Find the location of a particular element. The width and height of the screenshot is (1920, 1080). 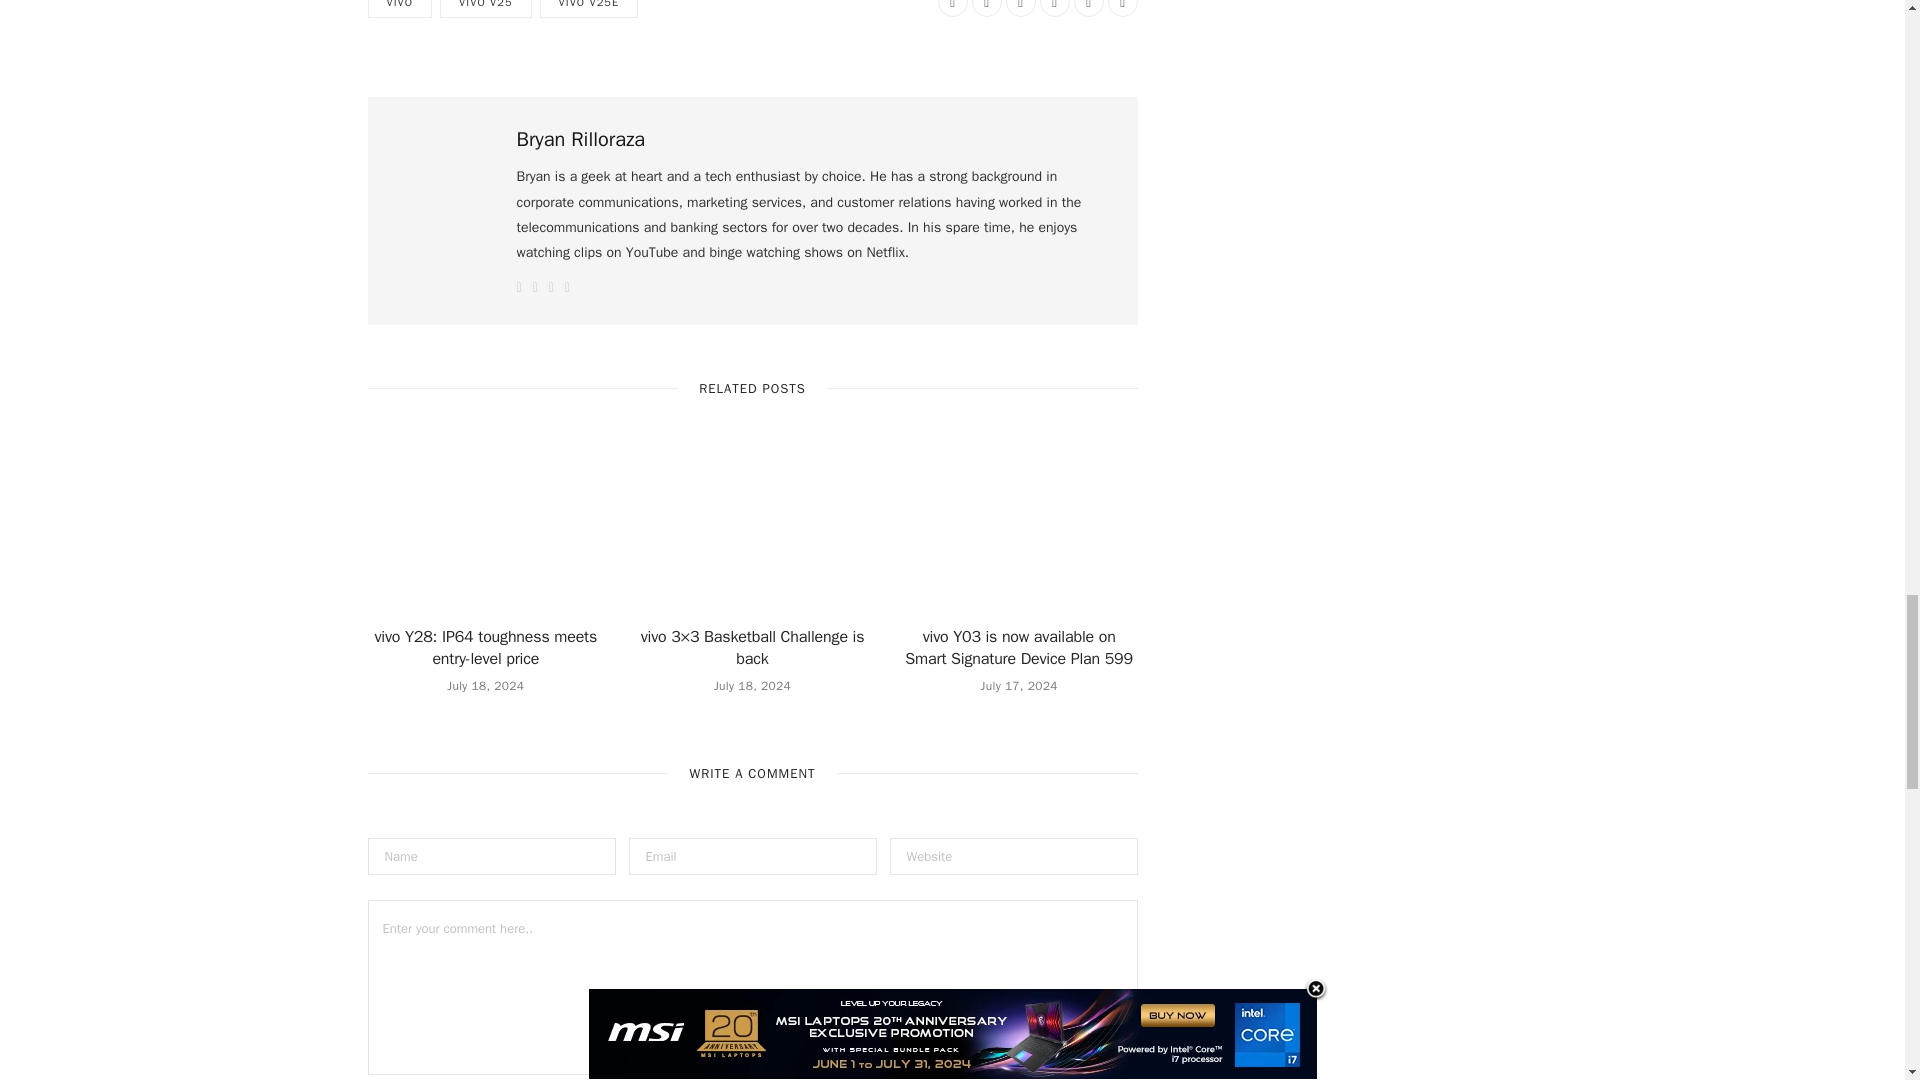

Reddit is located at coordinates (1021, 8).